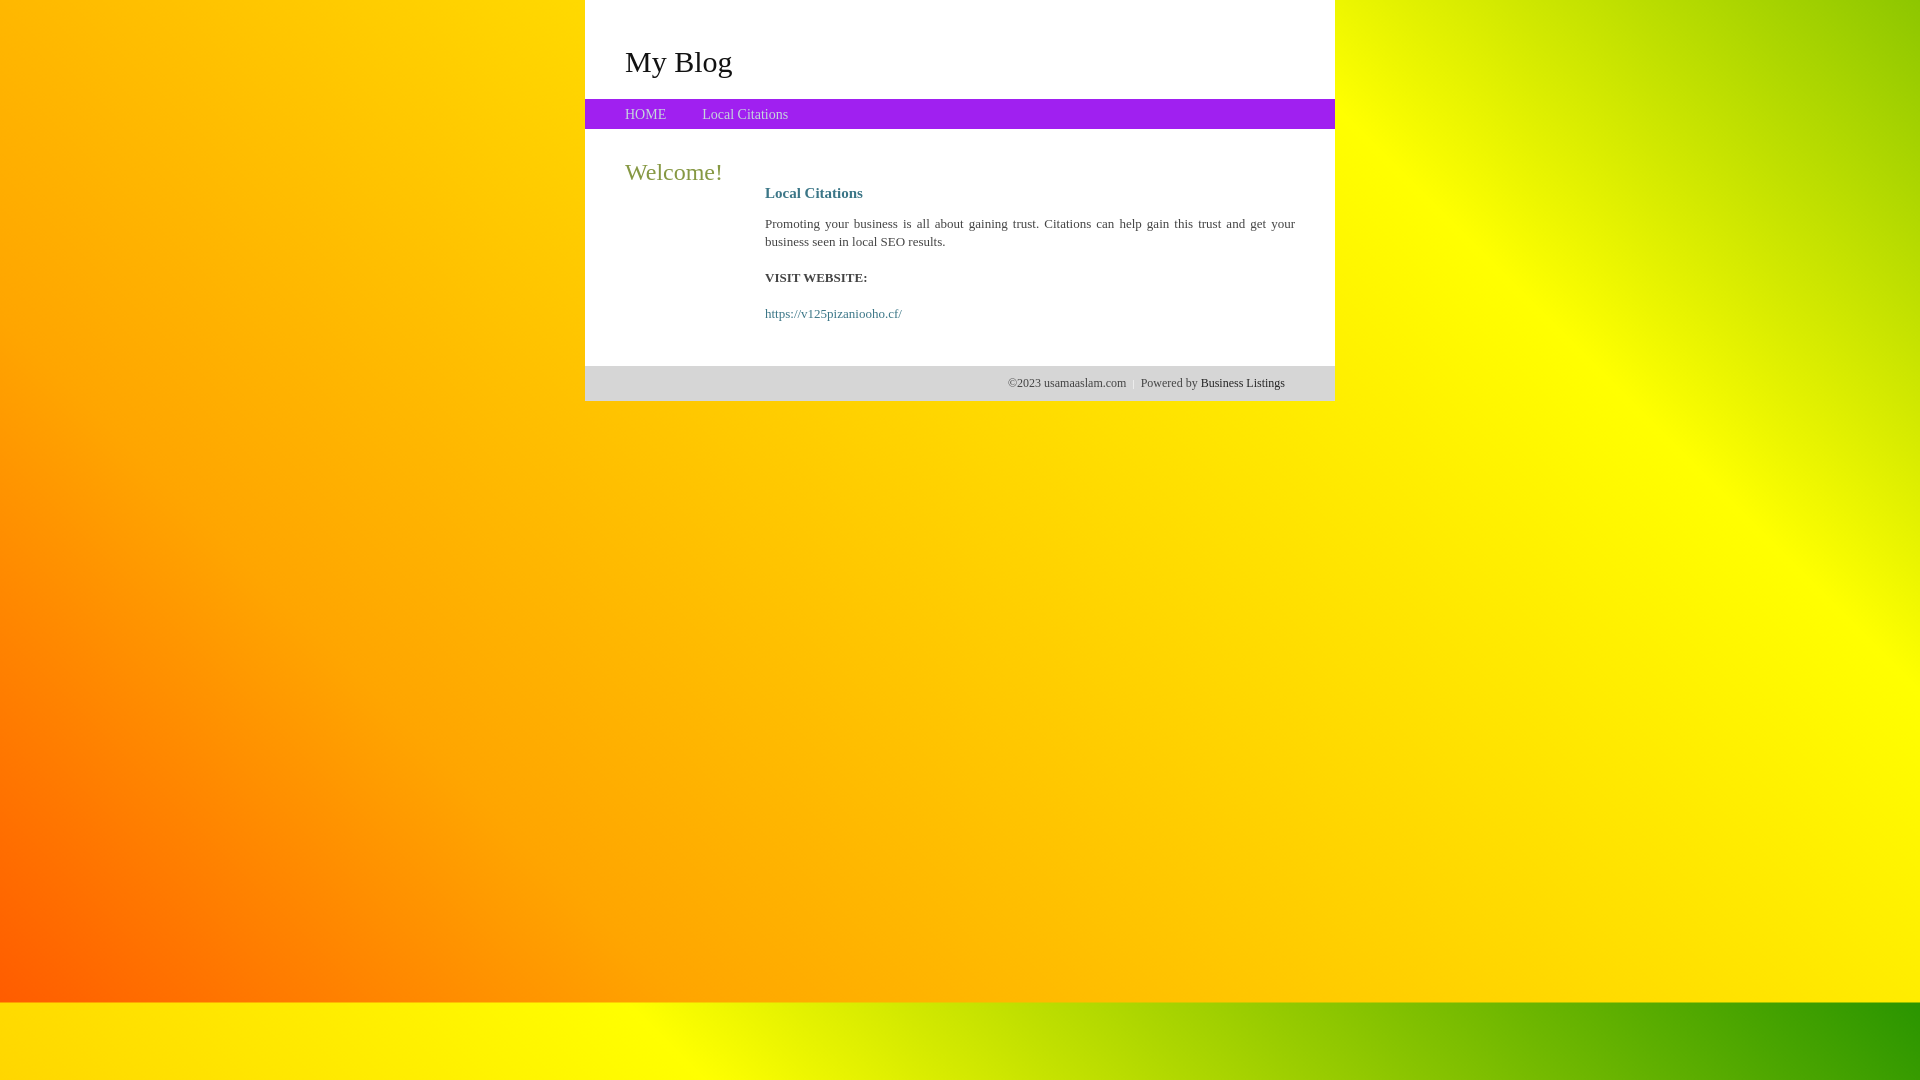 This screenshot has width=1920, height=1080. Describe the element at coordinates (1243, 383) in the screenshot. I see `Business Listings` at that location.